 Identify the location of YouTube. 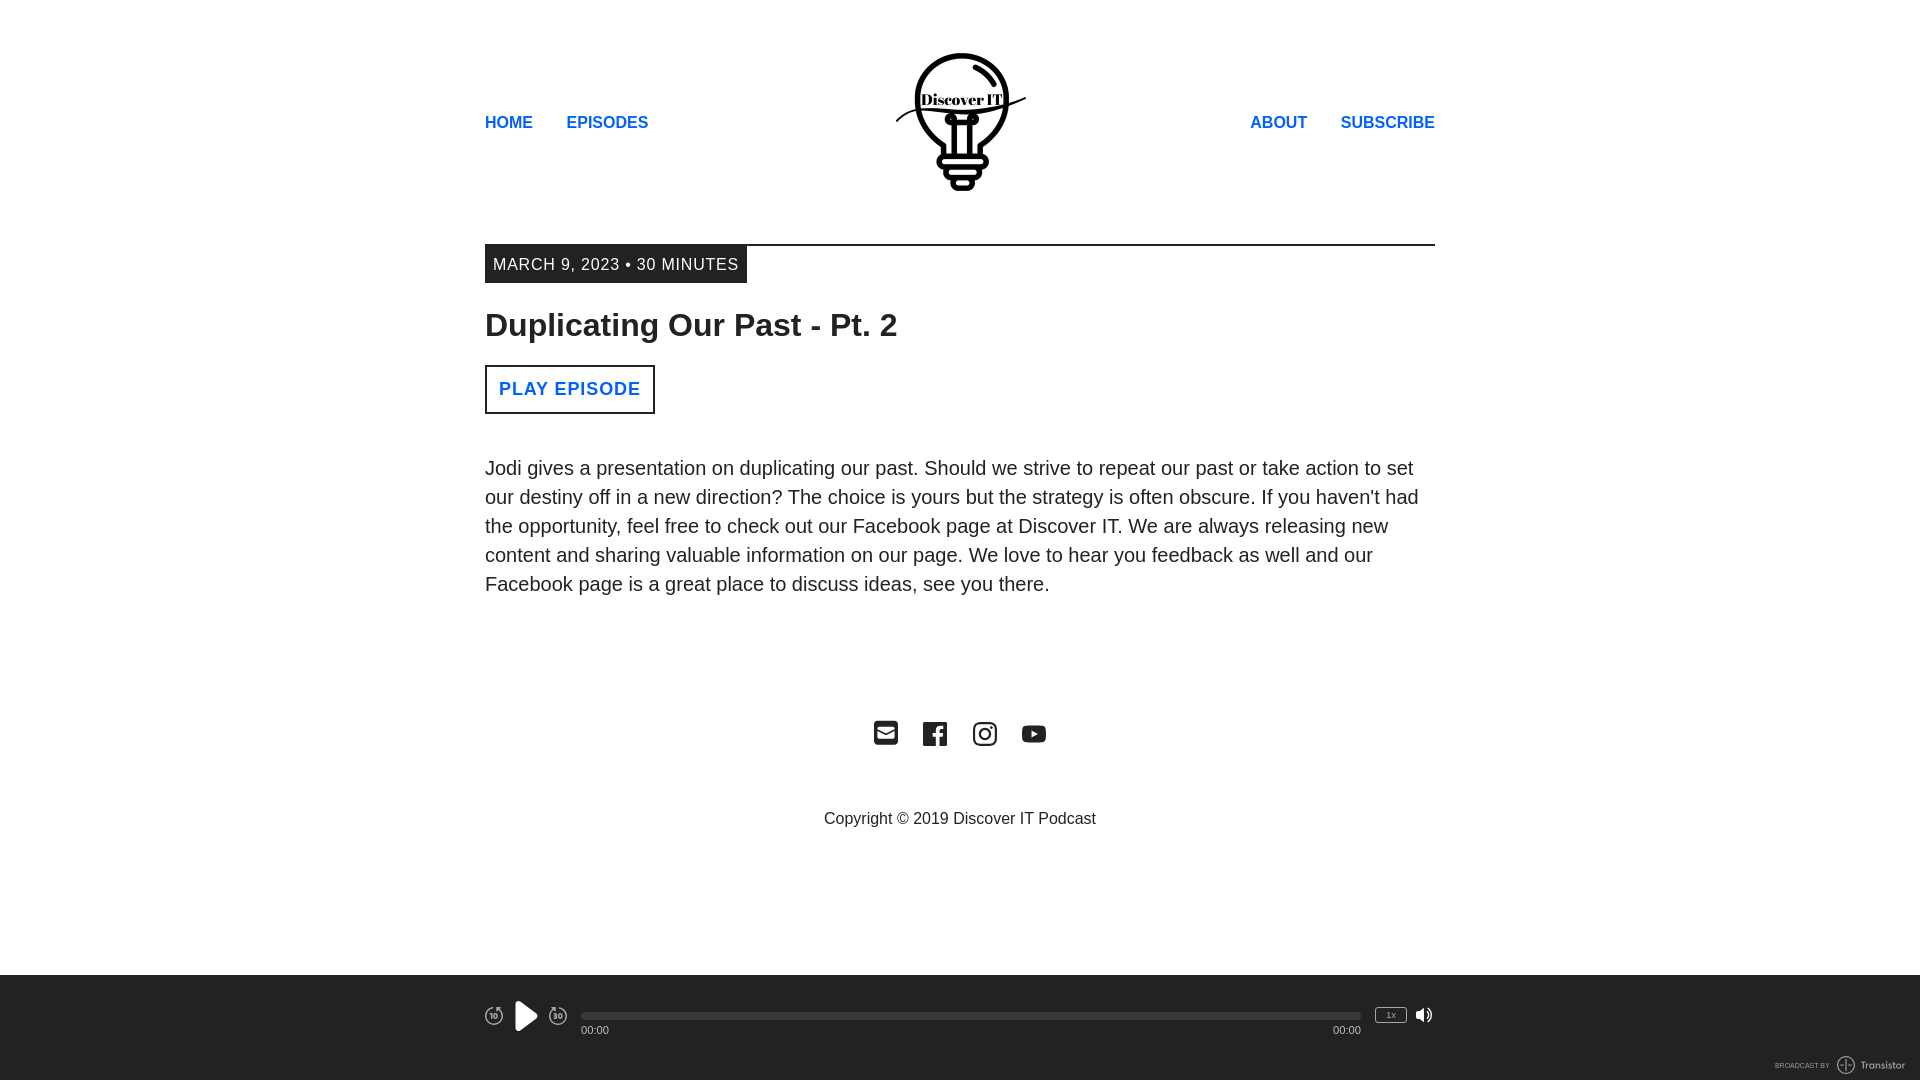
(1034, 734).